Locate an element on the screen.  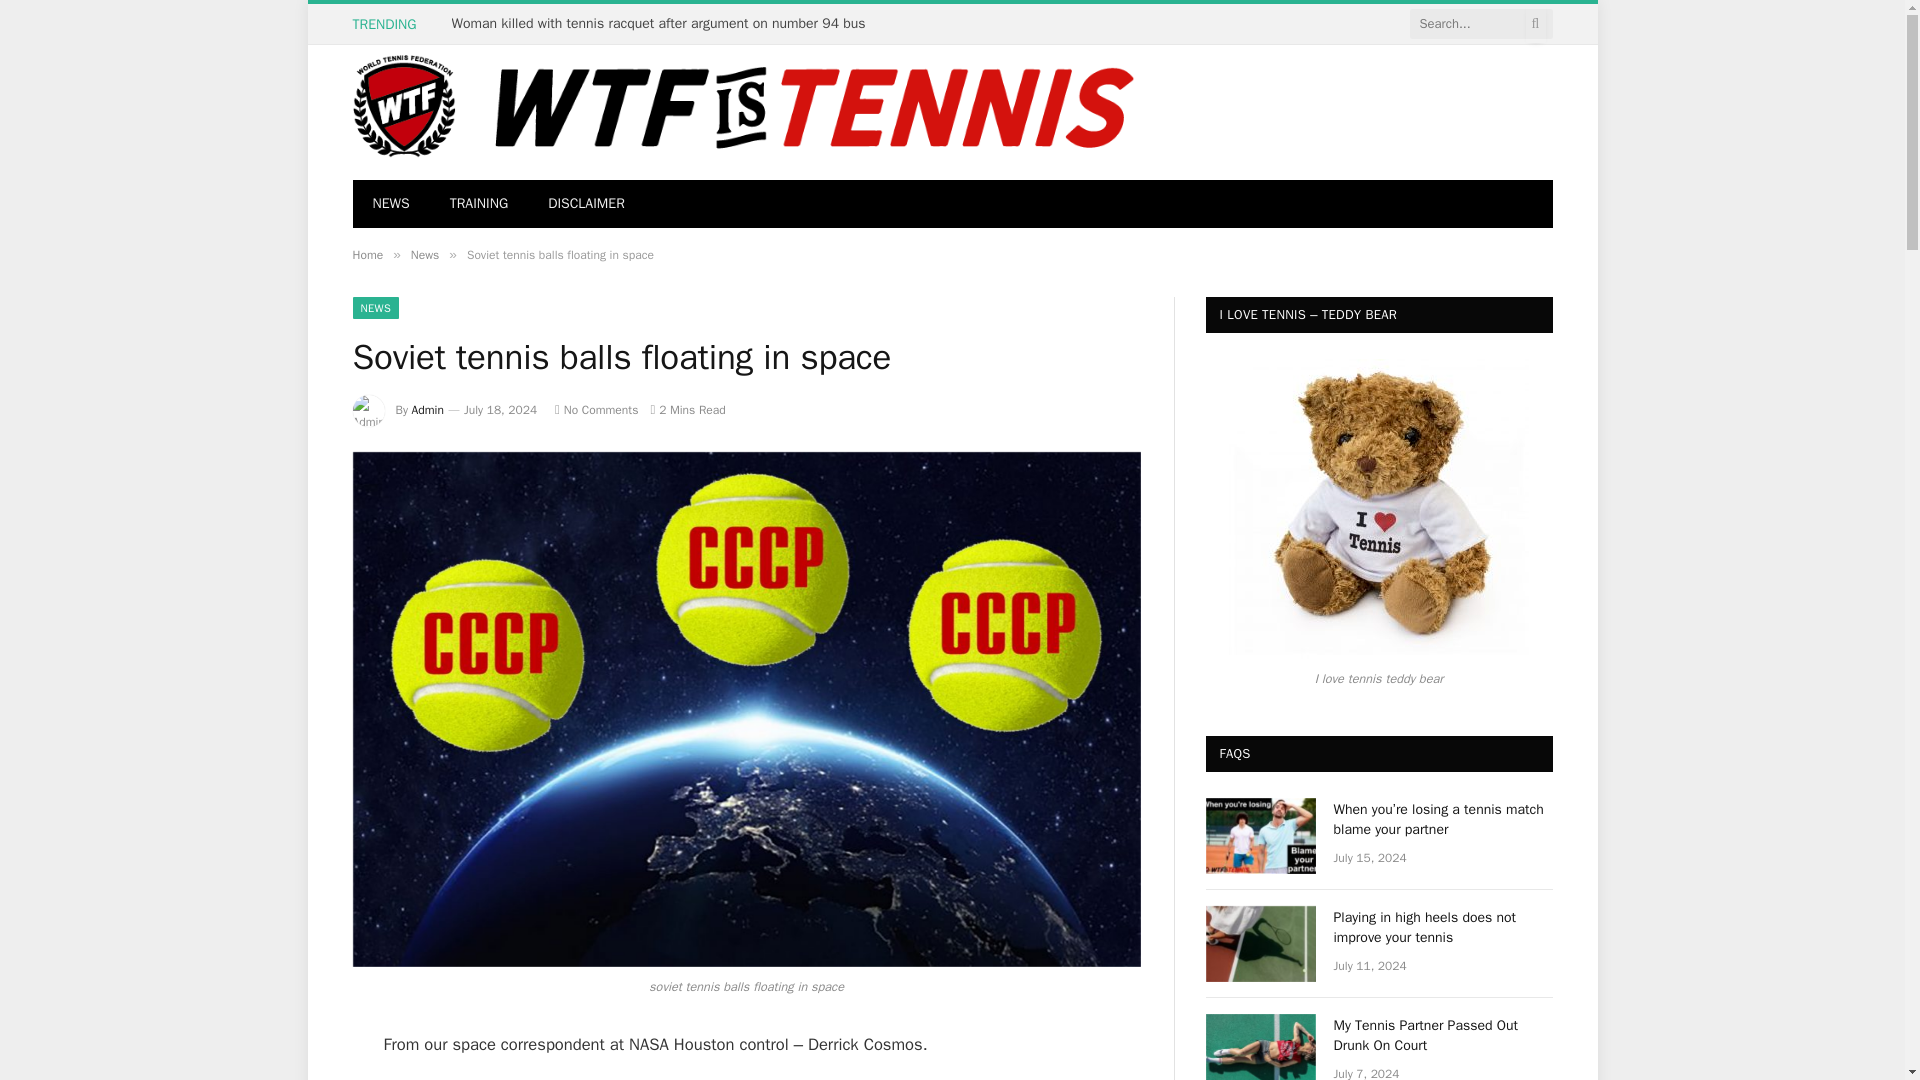
Posts by Admin is located at coordinates (428, 409).